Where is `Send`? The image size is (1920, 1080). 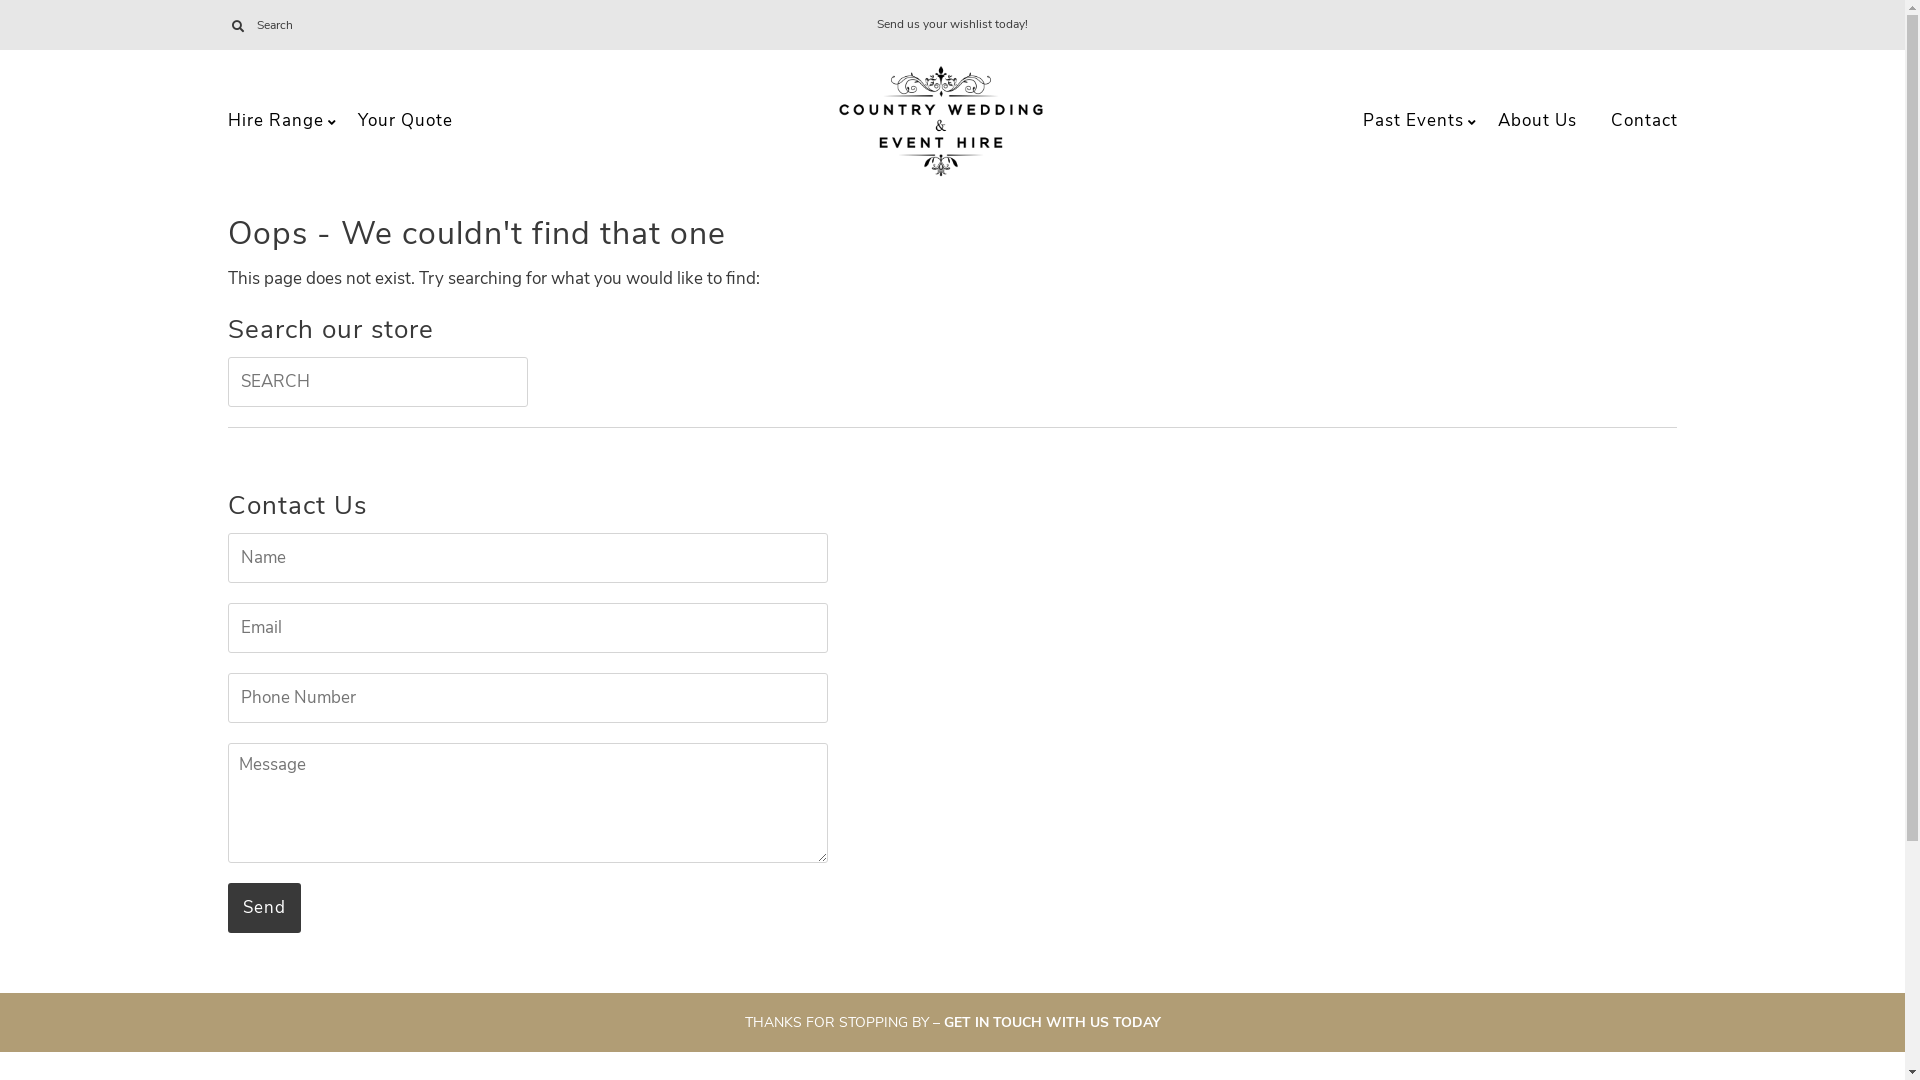
Send is located at coordinates (264, 908).